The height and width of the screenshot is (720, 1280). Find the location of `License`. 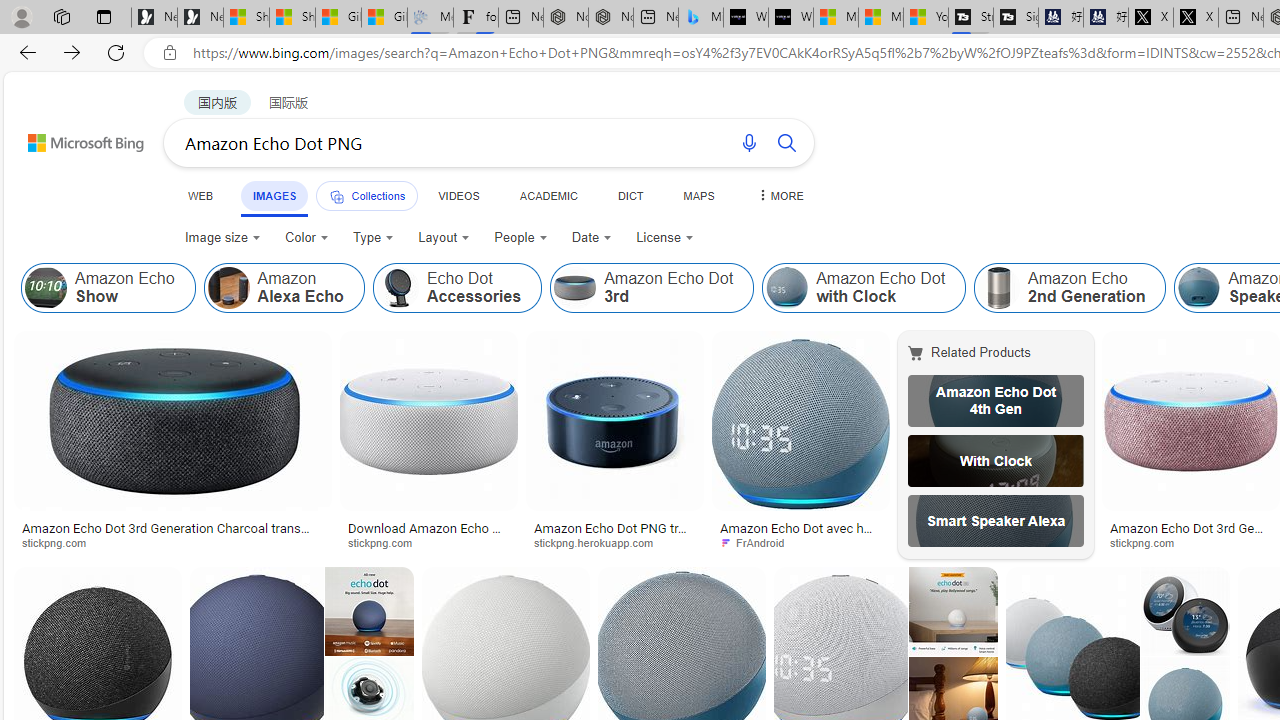

License is located at coordinates (665, 238).